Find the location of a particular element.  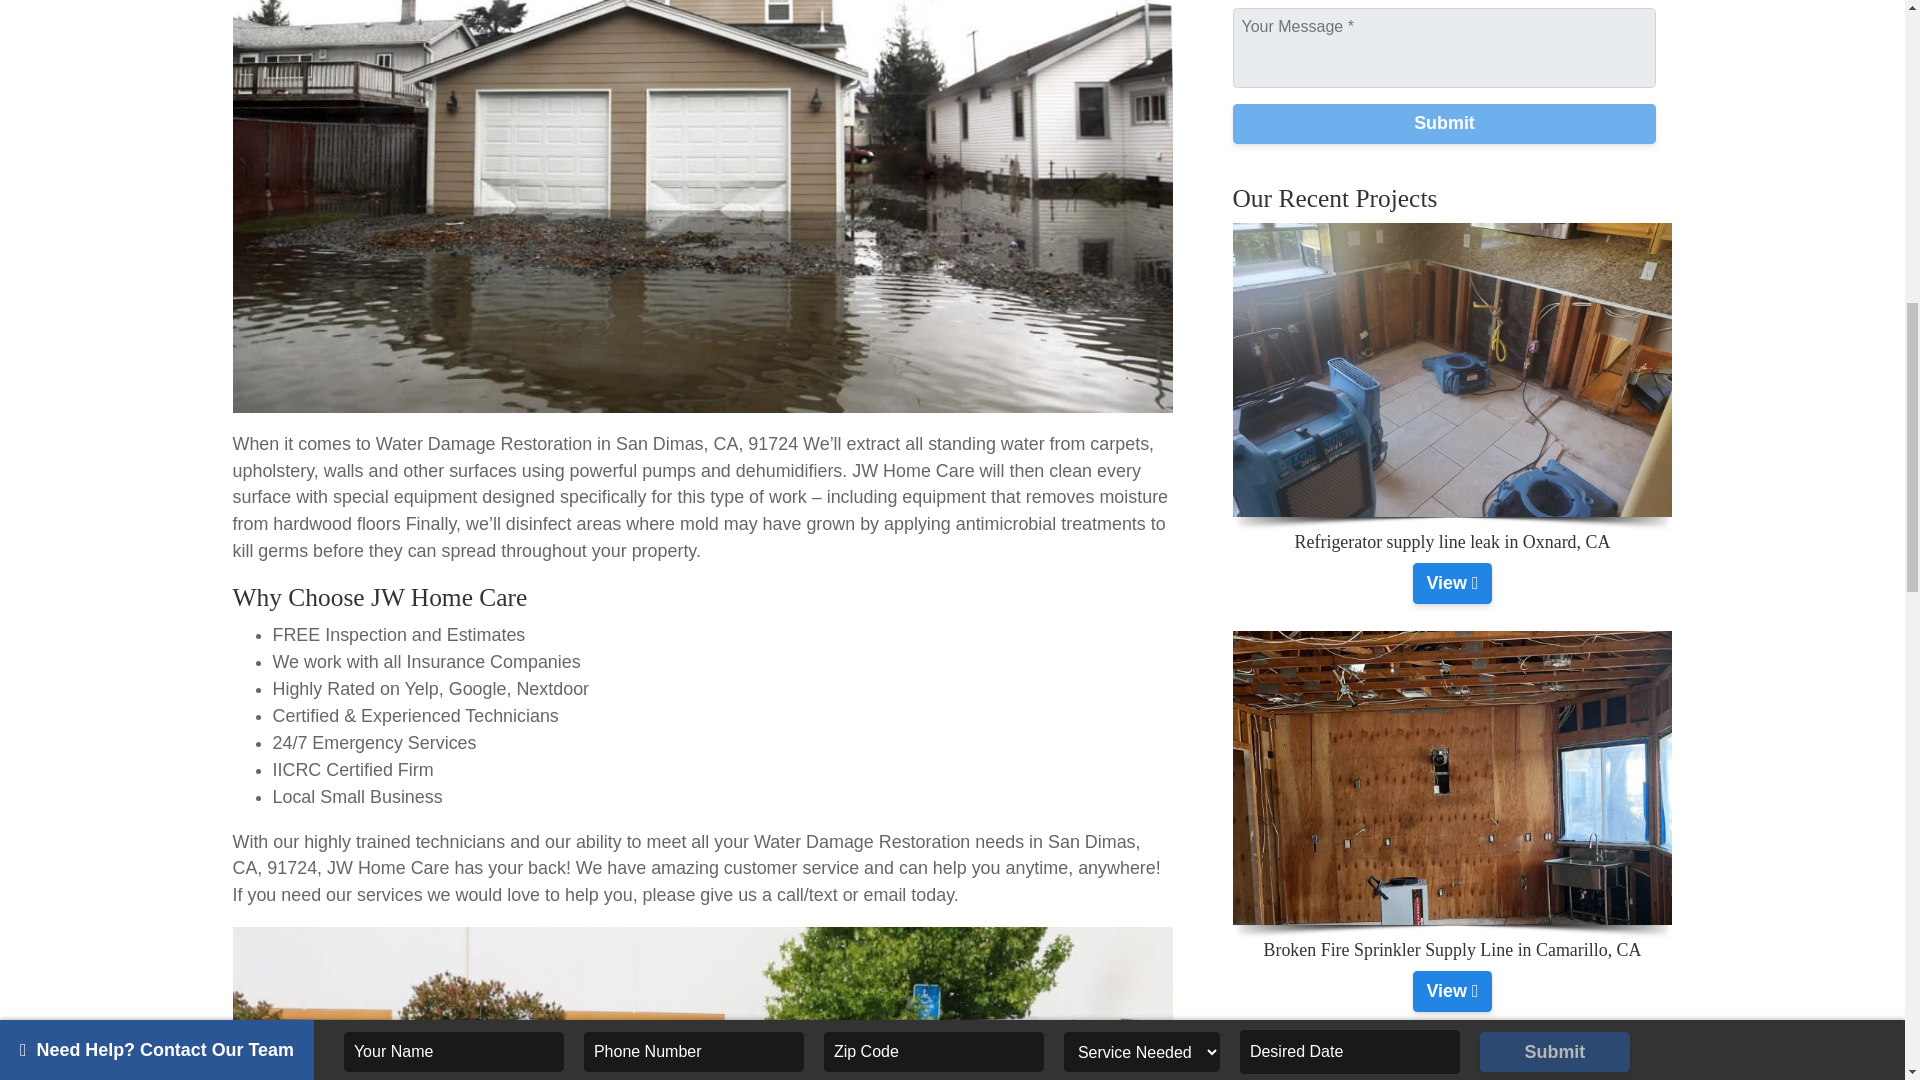

Broken Fire Sprinkler Supply Line in Camarillo, CA is located at coordinates (1452, 990).